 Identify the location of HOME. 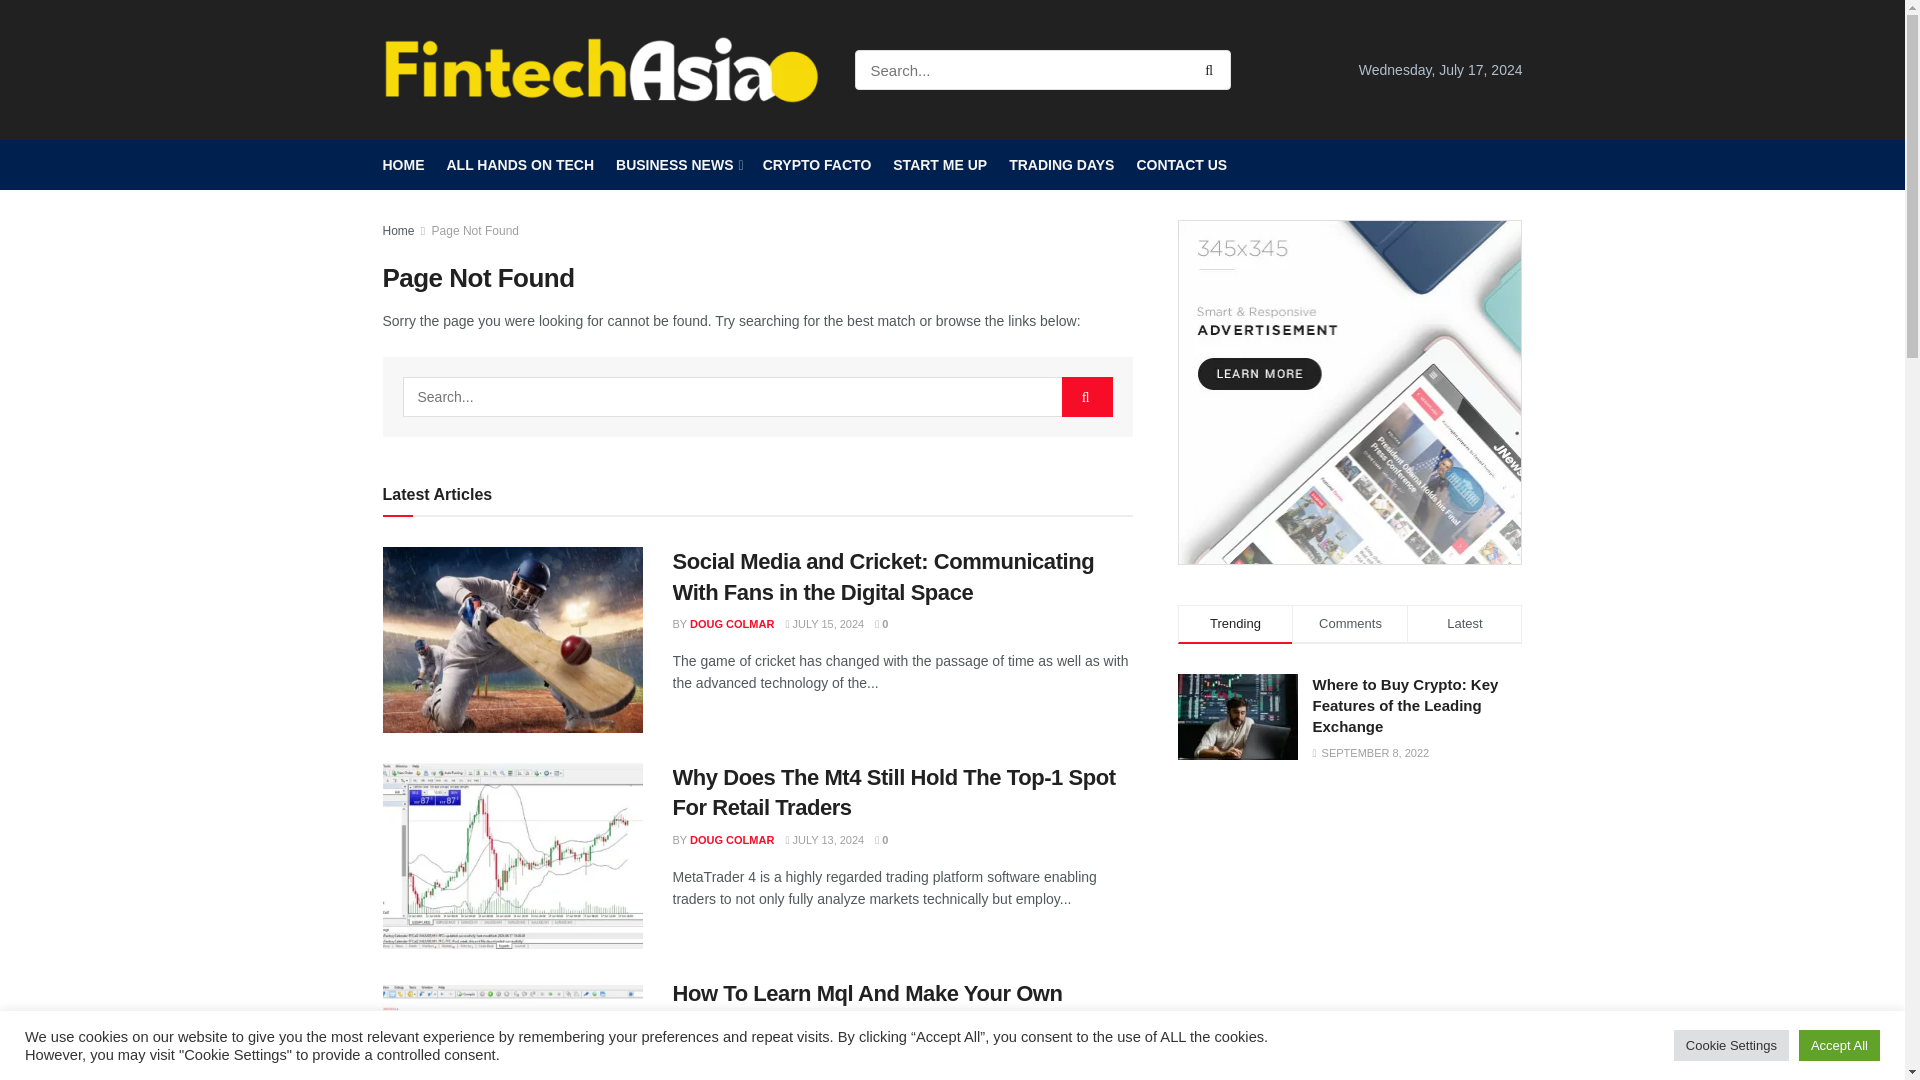
(403, 165).